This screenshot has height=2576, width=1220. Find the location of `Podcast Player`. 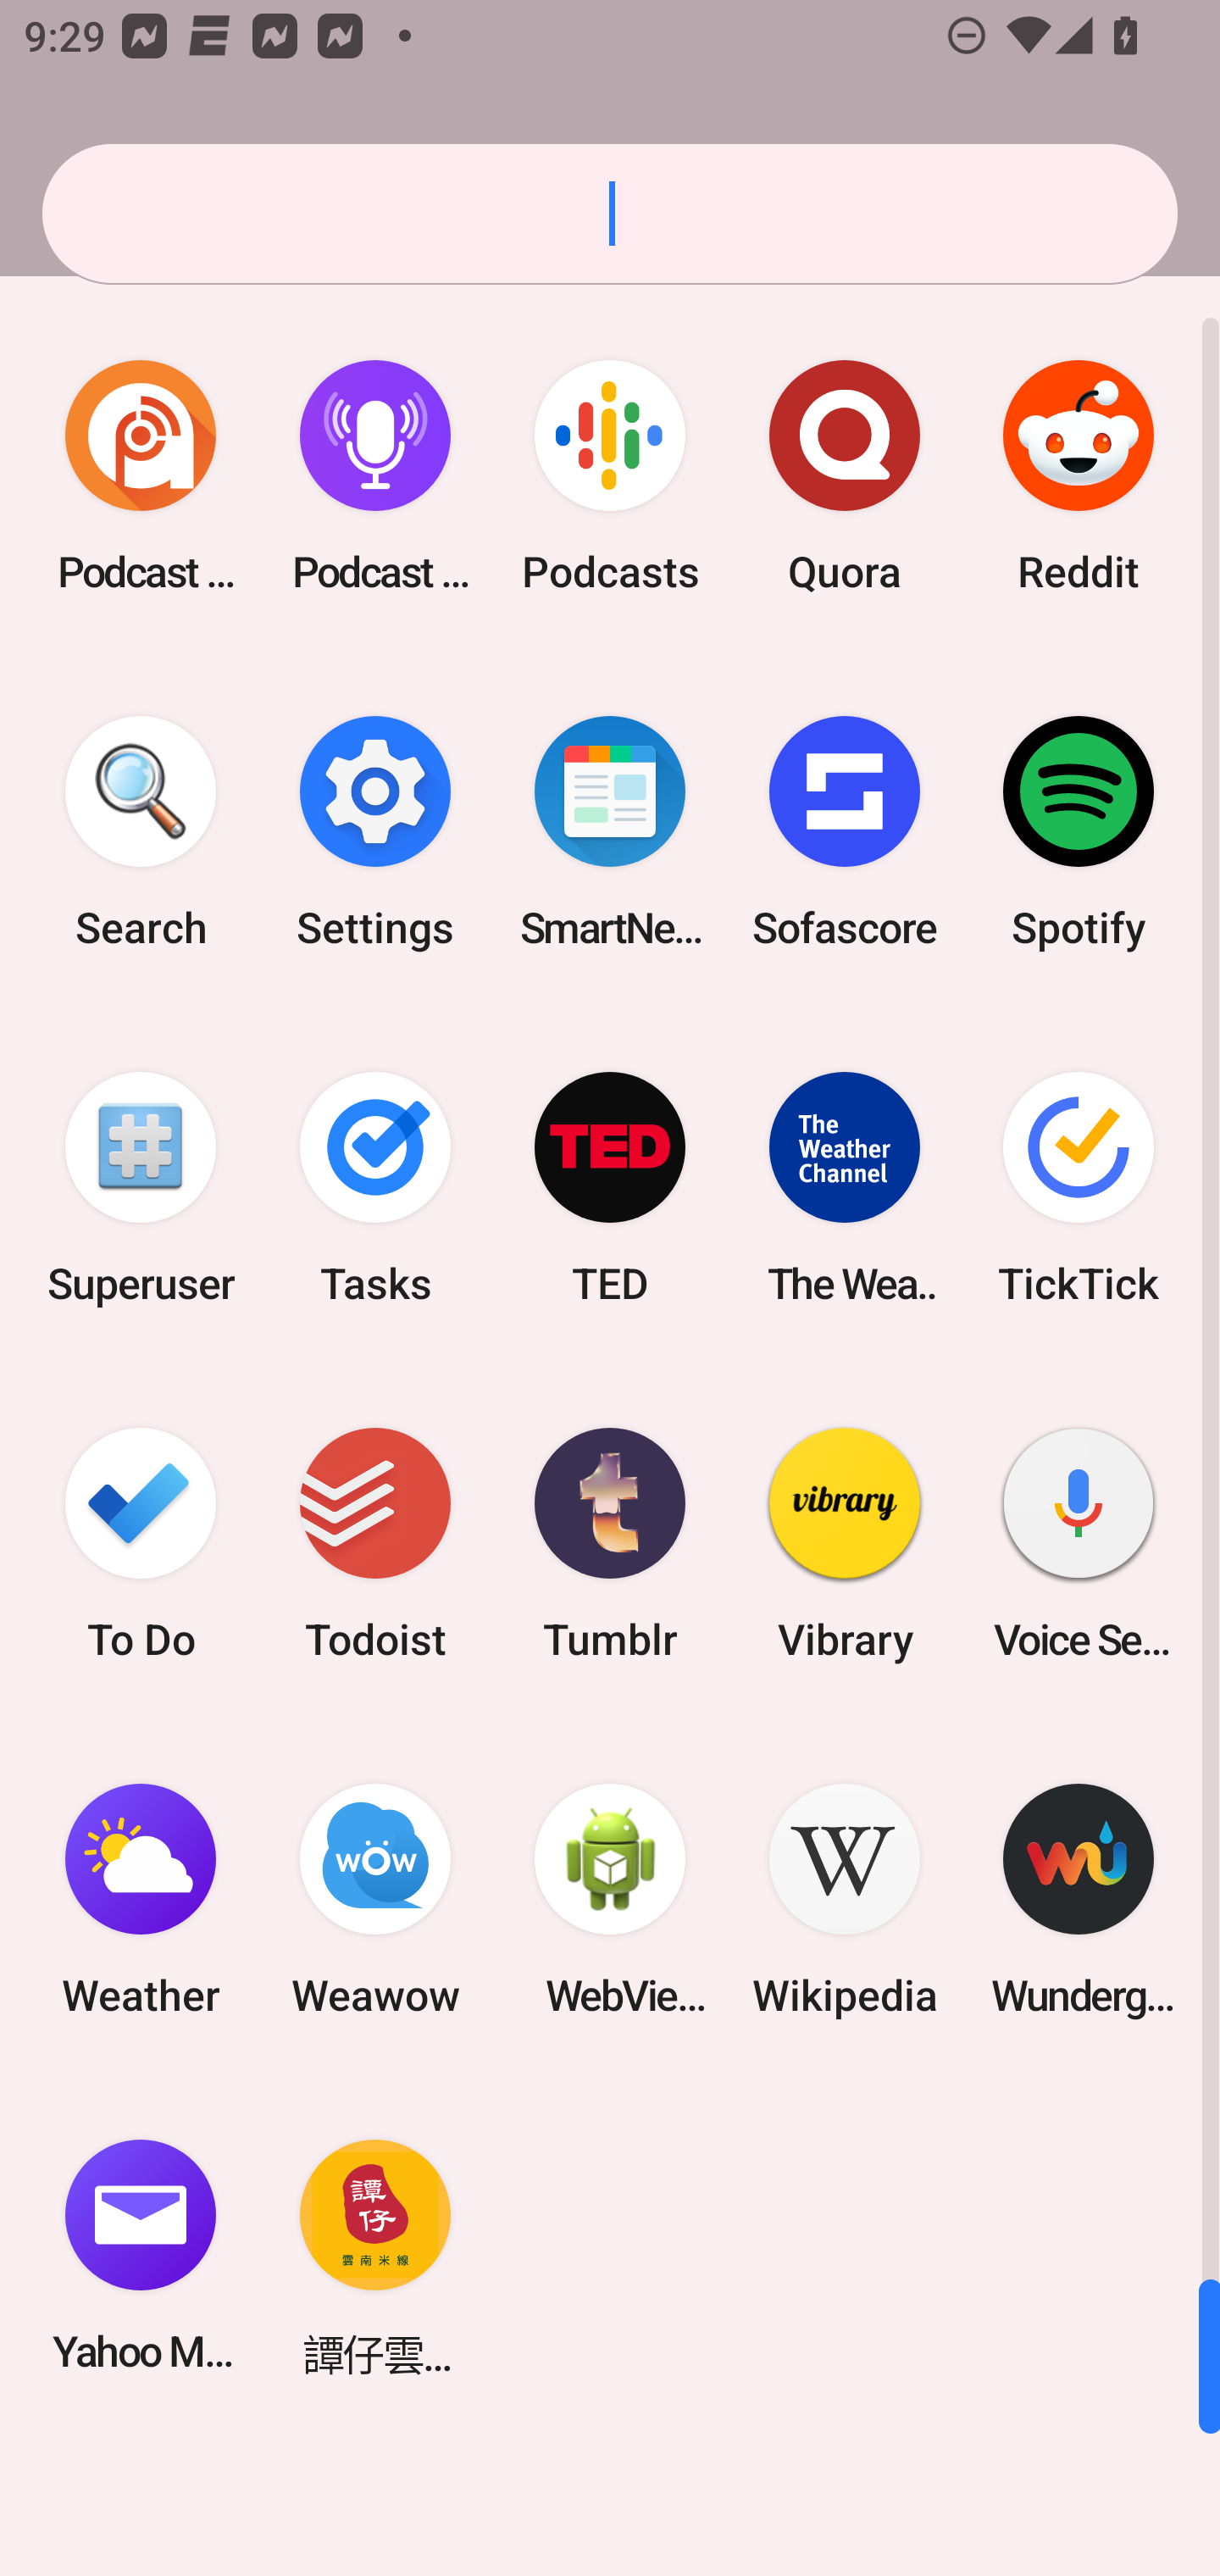

Podcast Player is located at coordinates (375, 476).